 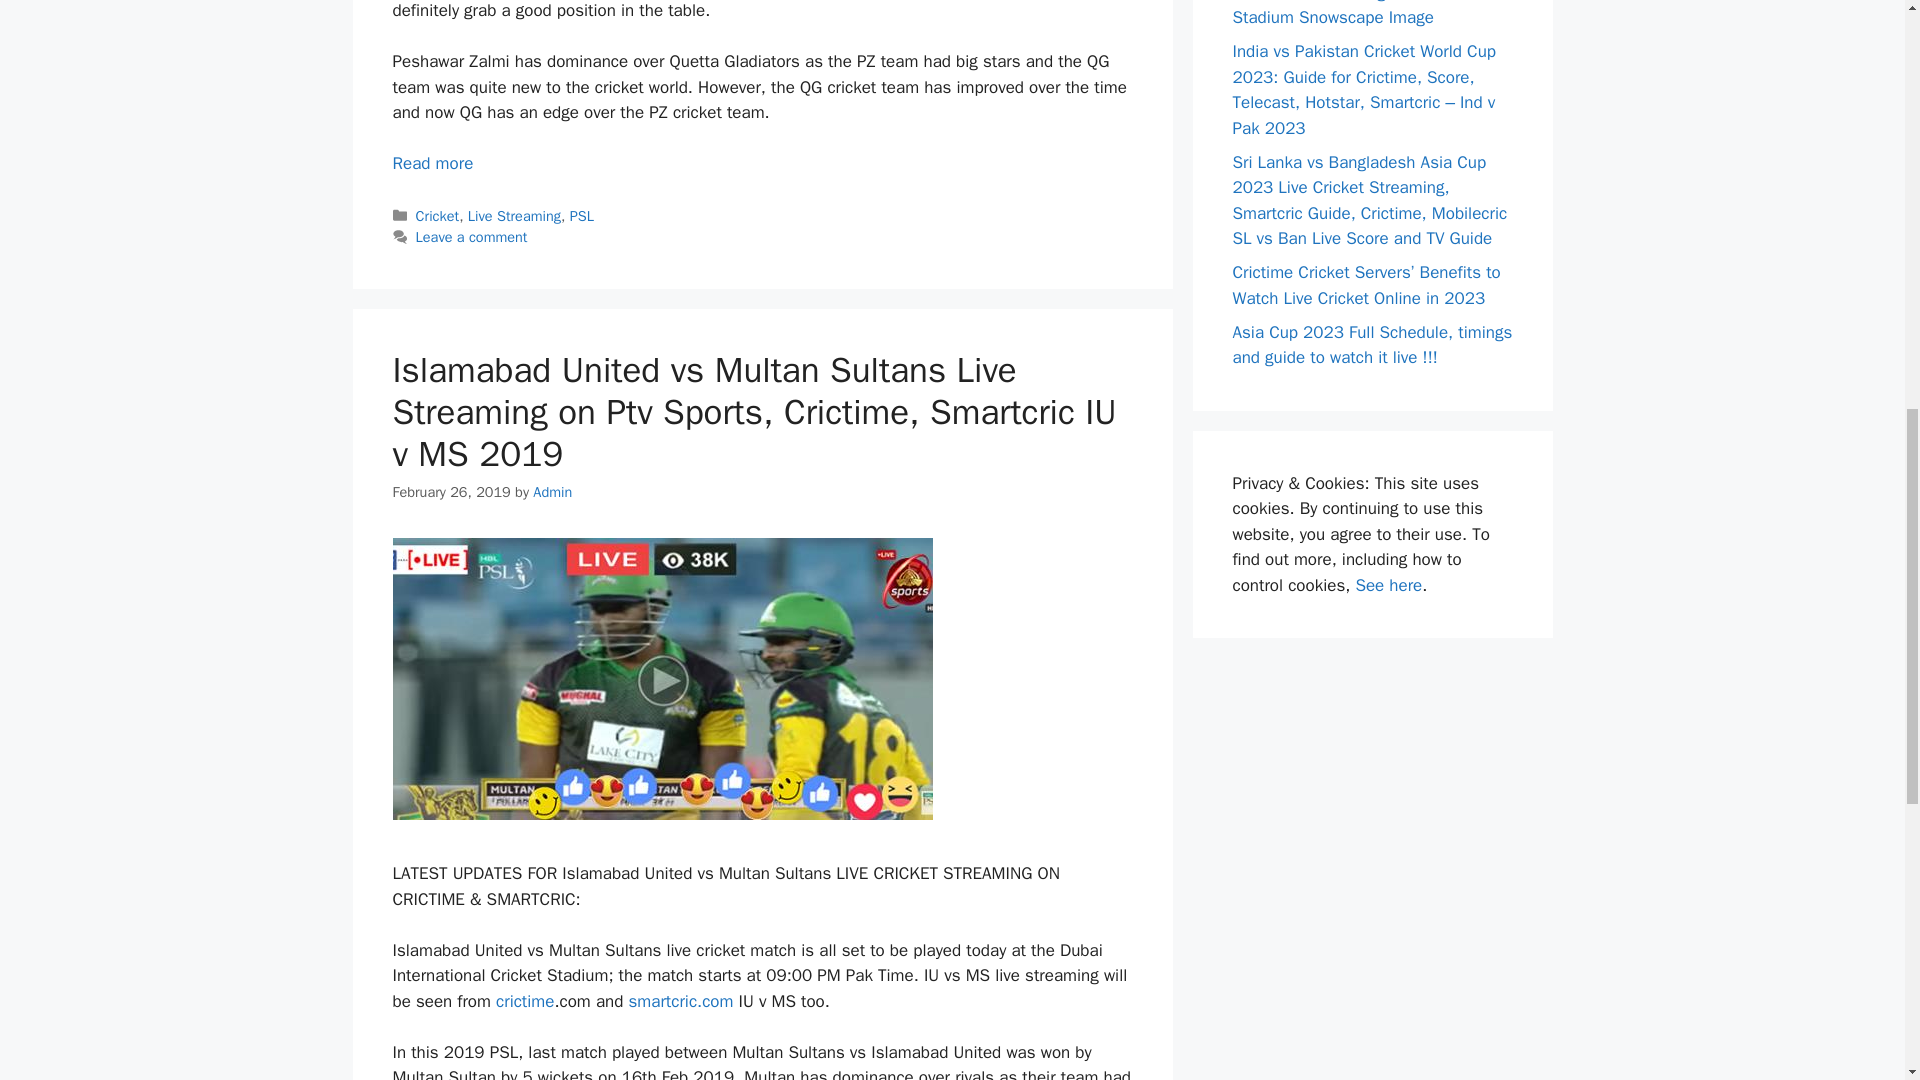 I want to click on Live Streaming, so click(x=514, y=216).